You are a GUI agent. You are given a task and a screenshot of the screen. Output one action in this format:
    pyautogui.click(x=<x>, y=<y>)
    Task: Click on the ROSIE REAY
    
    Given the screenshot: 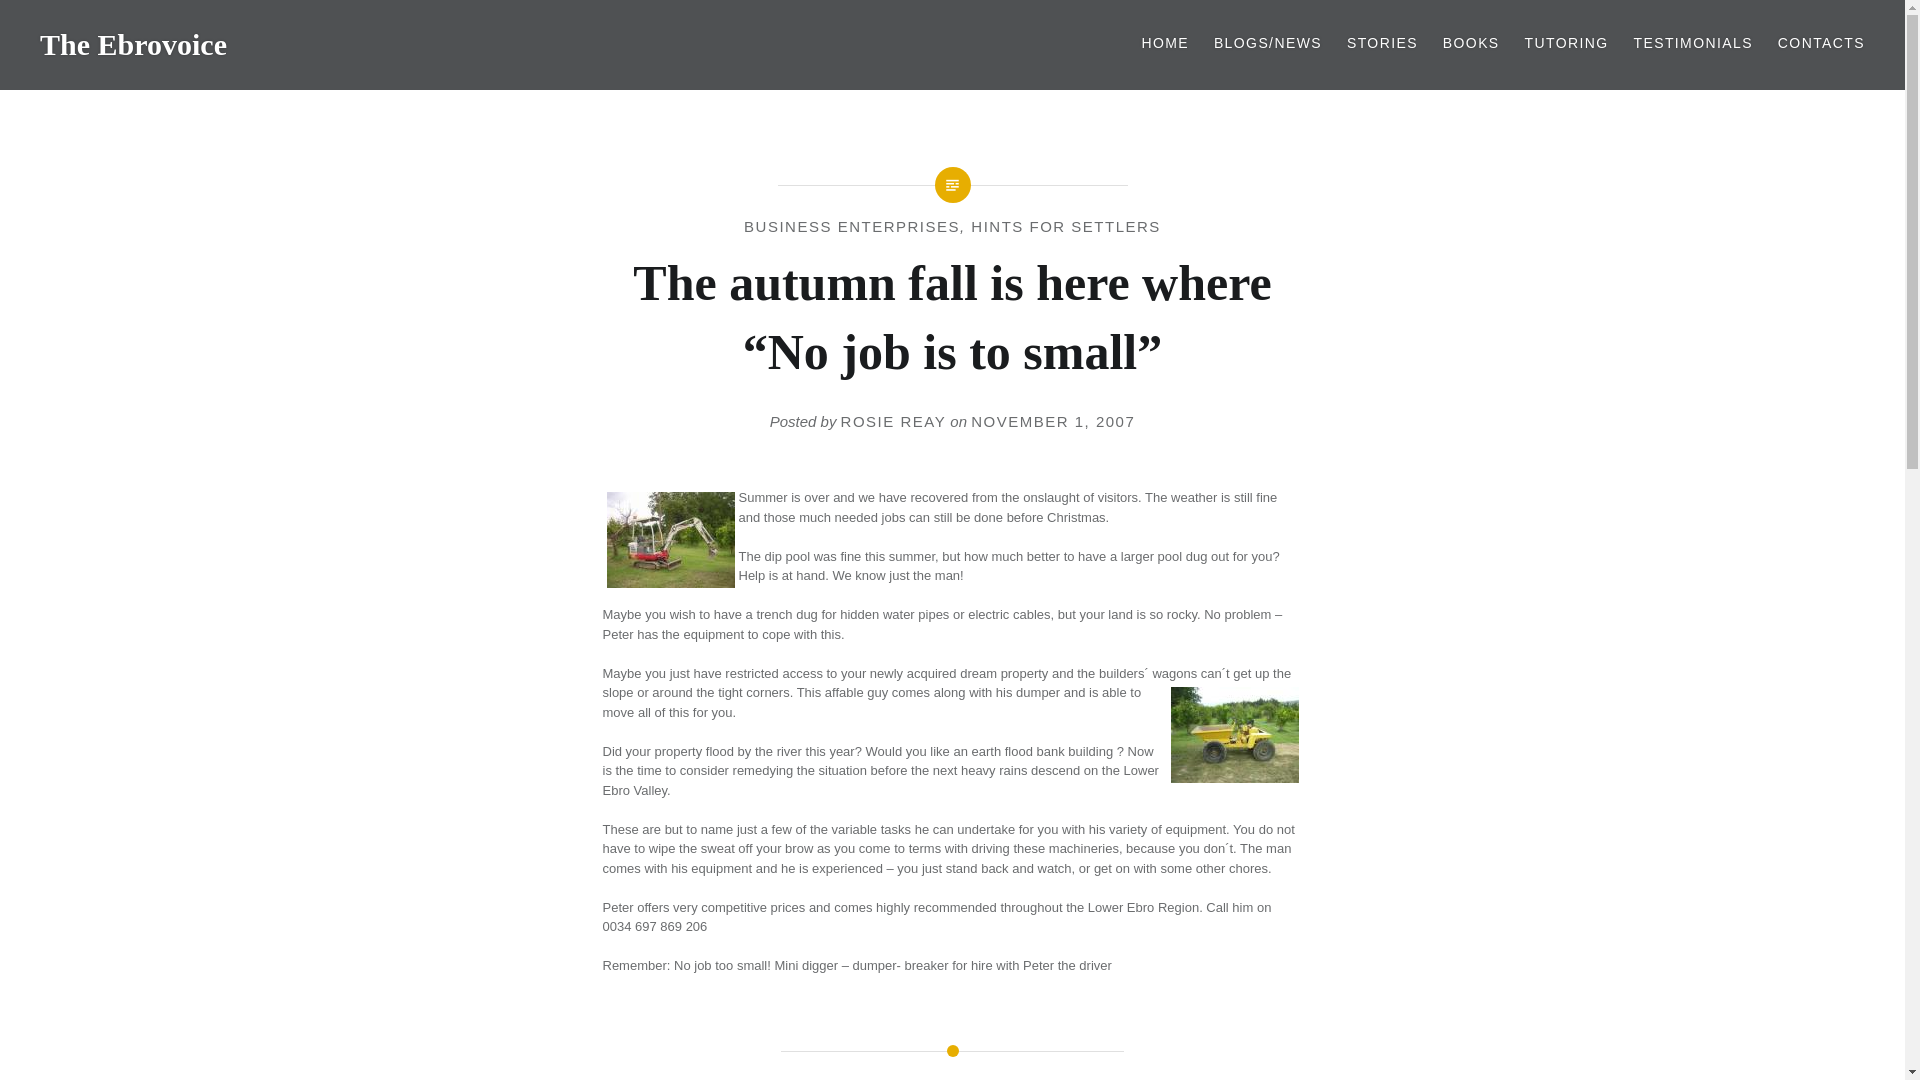 What is the action you would take?
    pyautogui.click(x=893, y=420)
    